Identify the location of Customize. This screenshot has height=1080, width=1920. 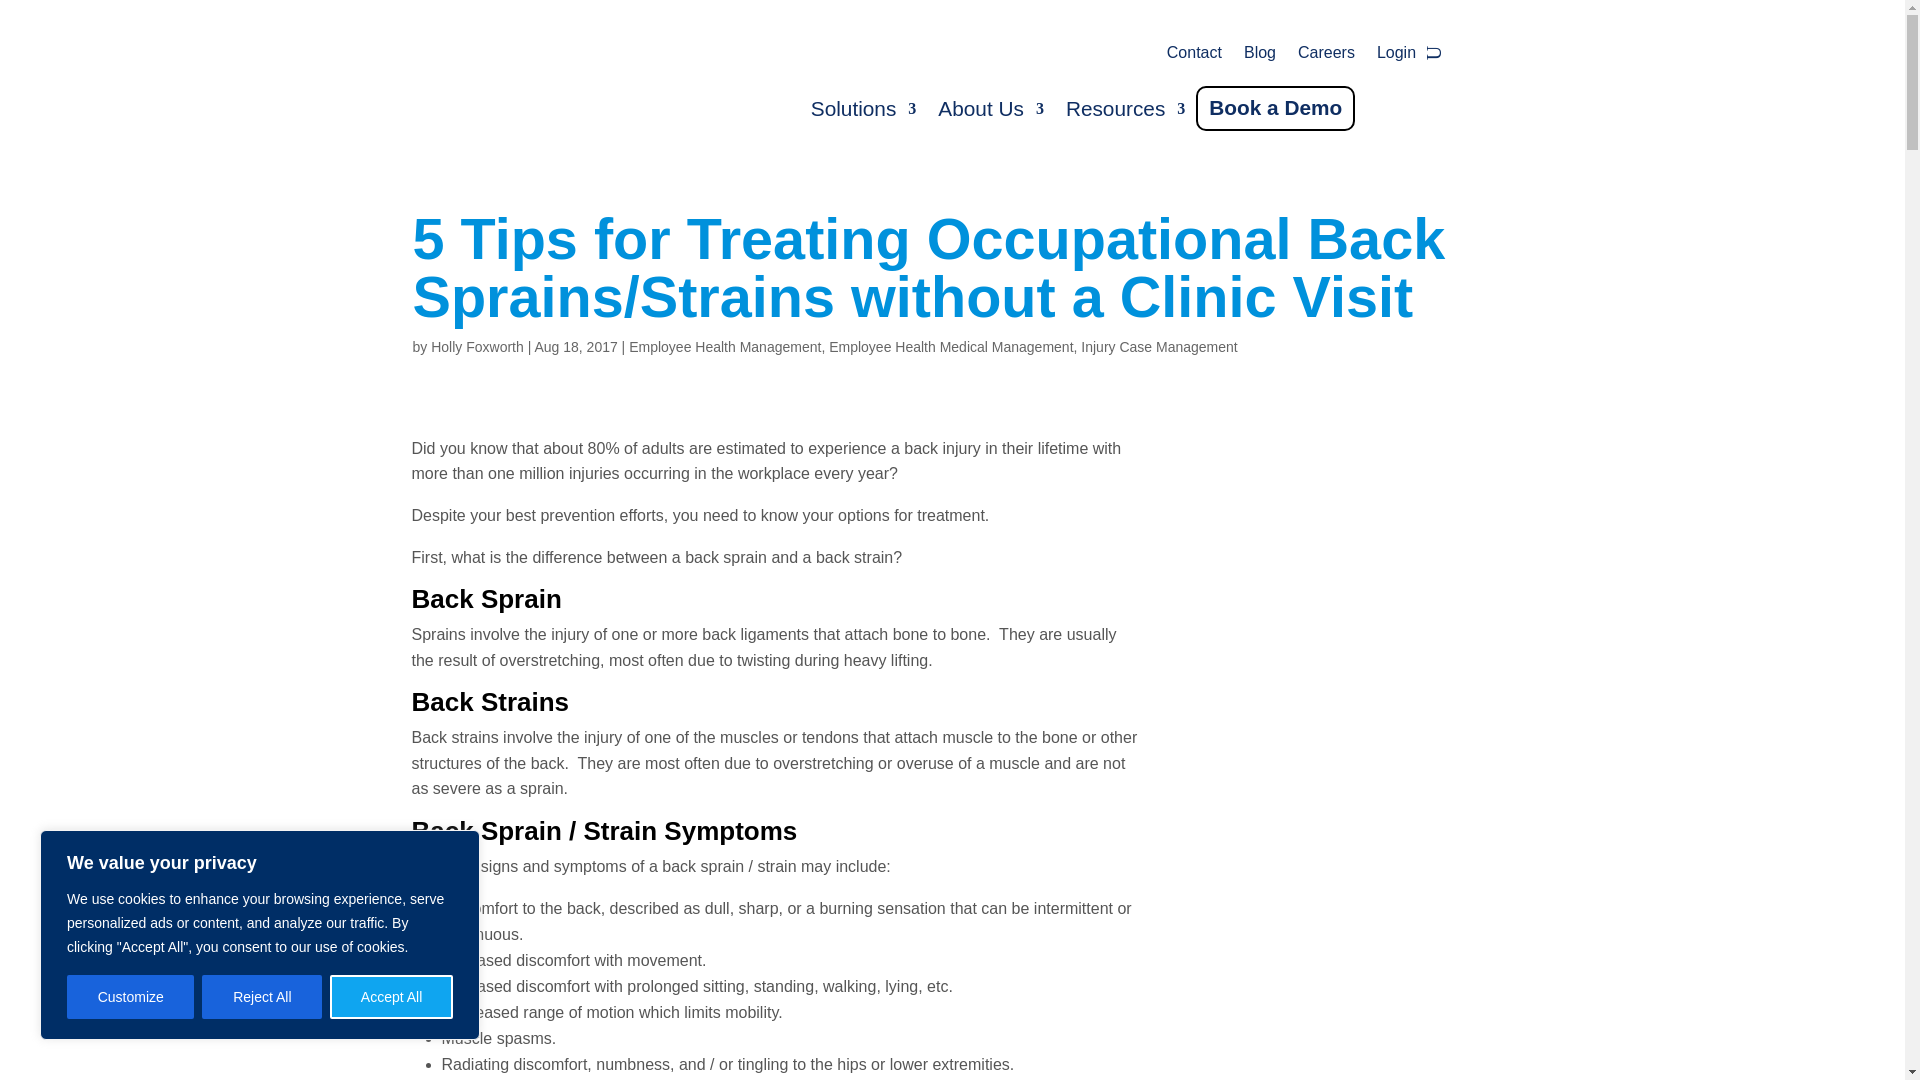
(130, 997).